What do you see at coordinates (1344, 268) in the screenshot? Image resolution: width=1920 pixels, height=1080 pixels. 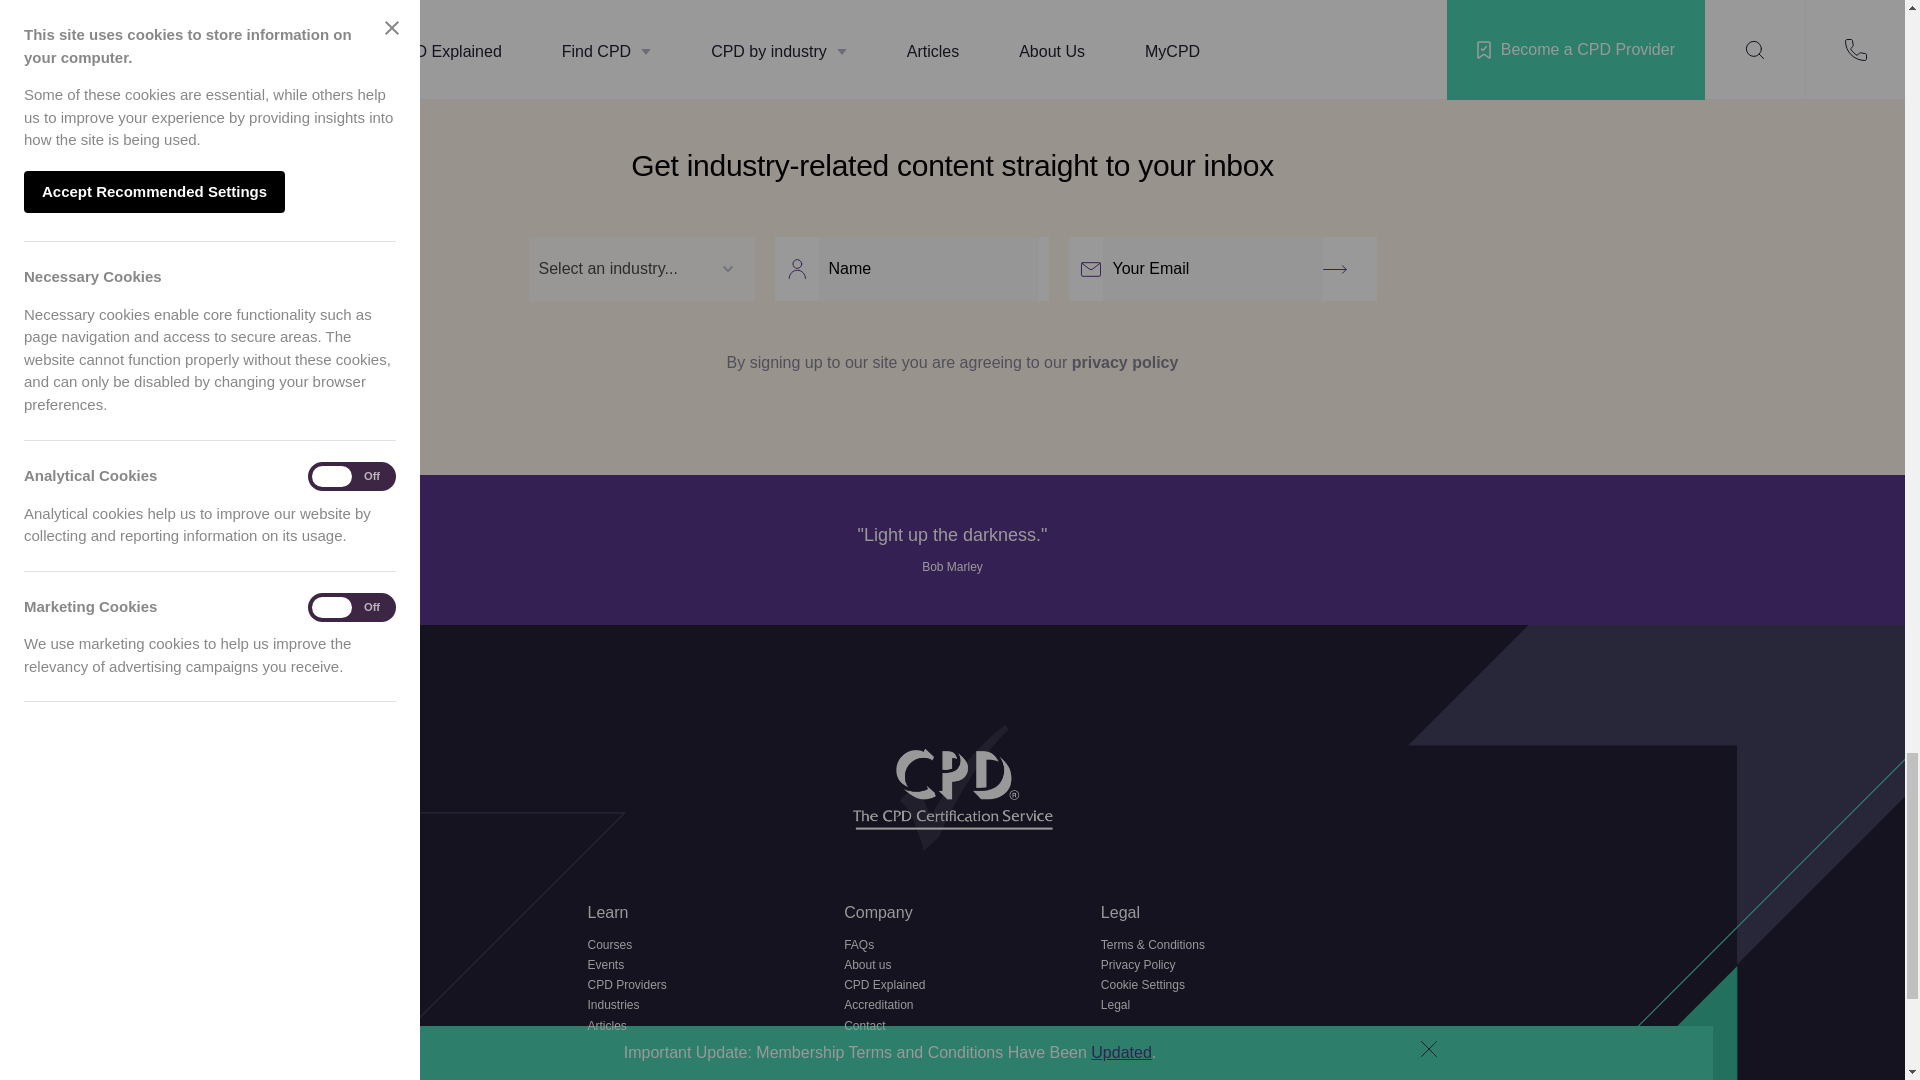 I see `Submit` at bounding box center [1344, 268].